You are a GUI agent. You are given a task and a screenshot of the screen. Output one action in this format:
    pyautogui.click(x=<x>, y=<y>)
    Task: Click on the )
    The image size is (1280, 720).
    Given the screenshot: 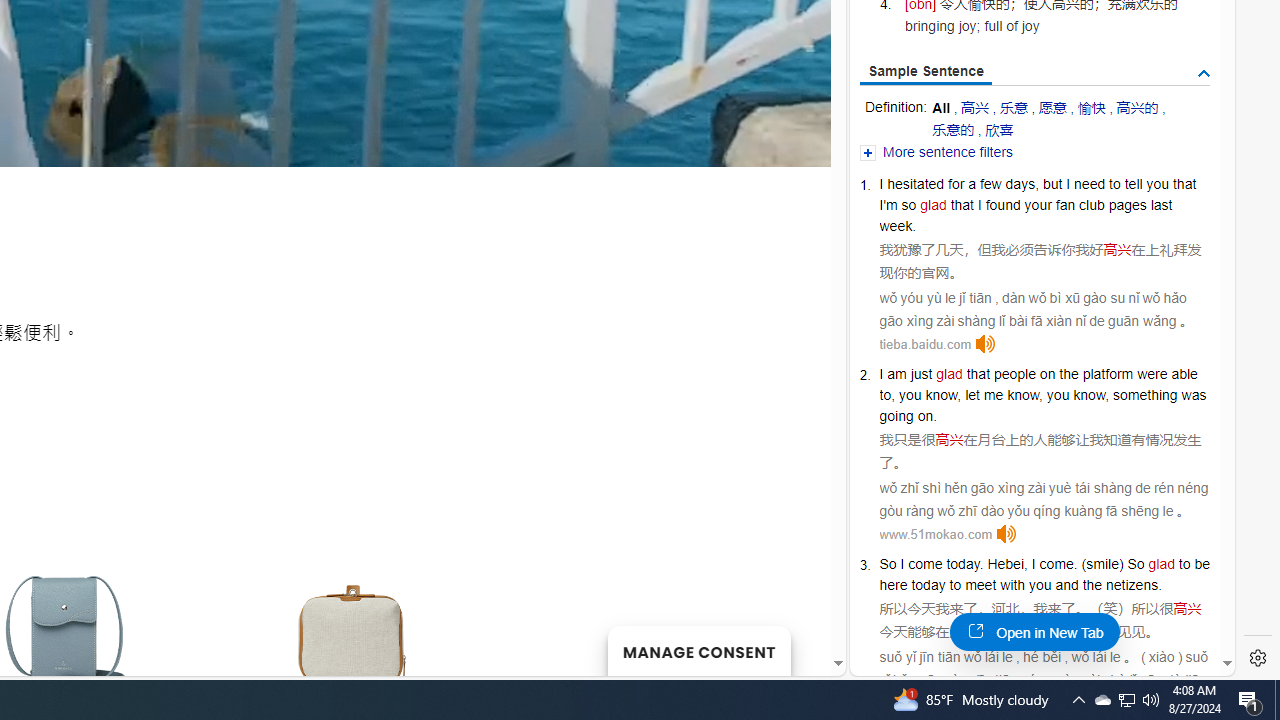 What is the action you would take?
    pyautogui.click(x=1120, y=563)
    